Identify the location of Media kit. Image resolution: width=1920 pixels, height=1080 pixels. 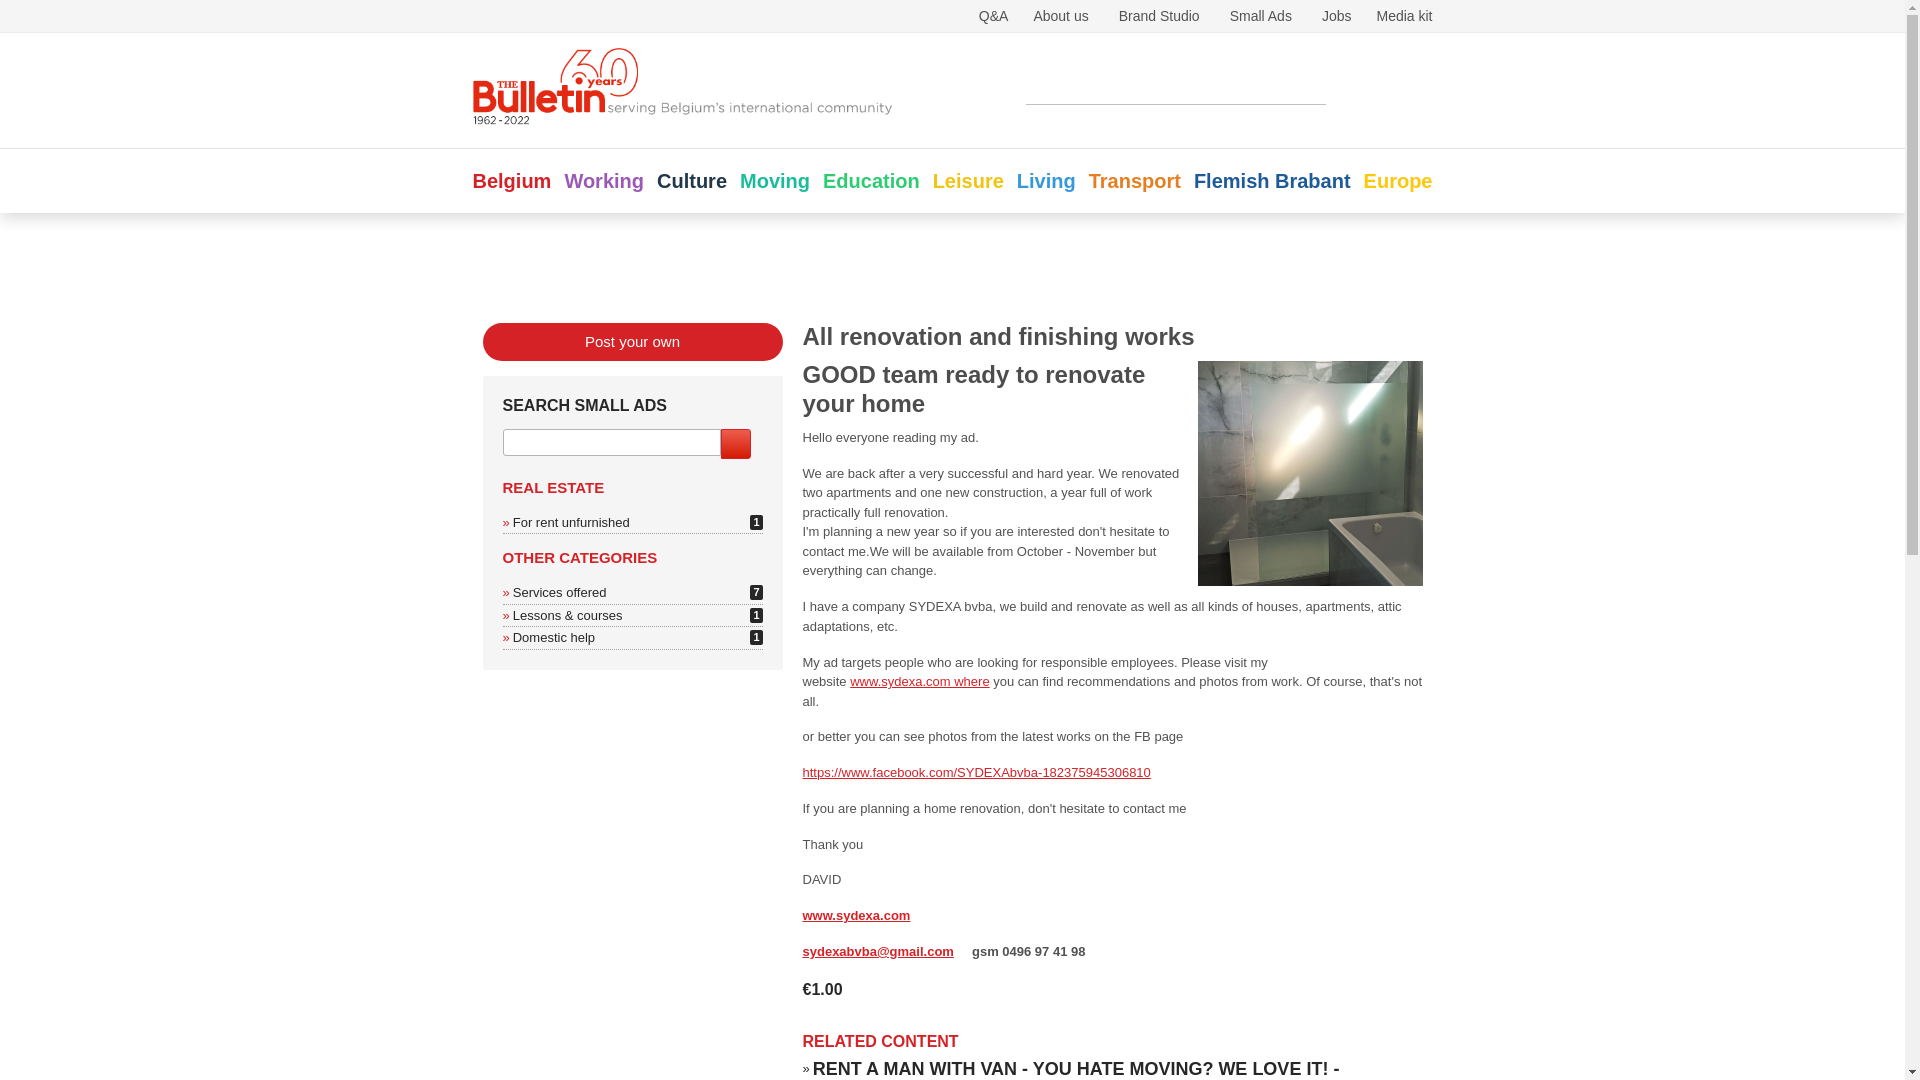
(1404, 15).